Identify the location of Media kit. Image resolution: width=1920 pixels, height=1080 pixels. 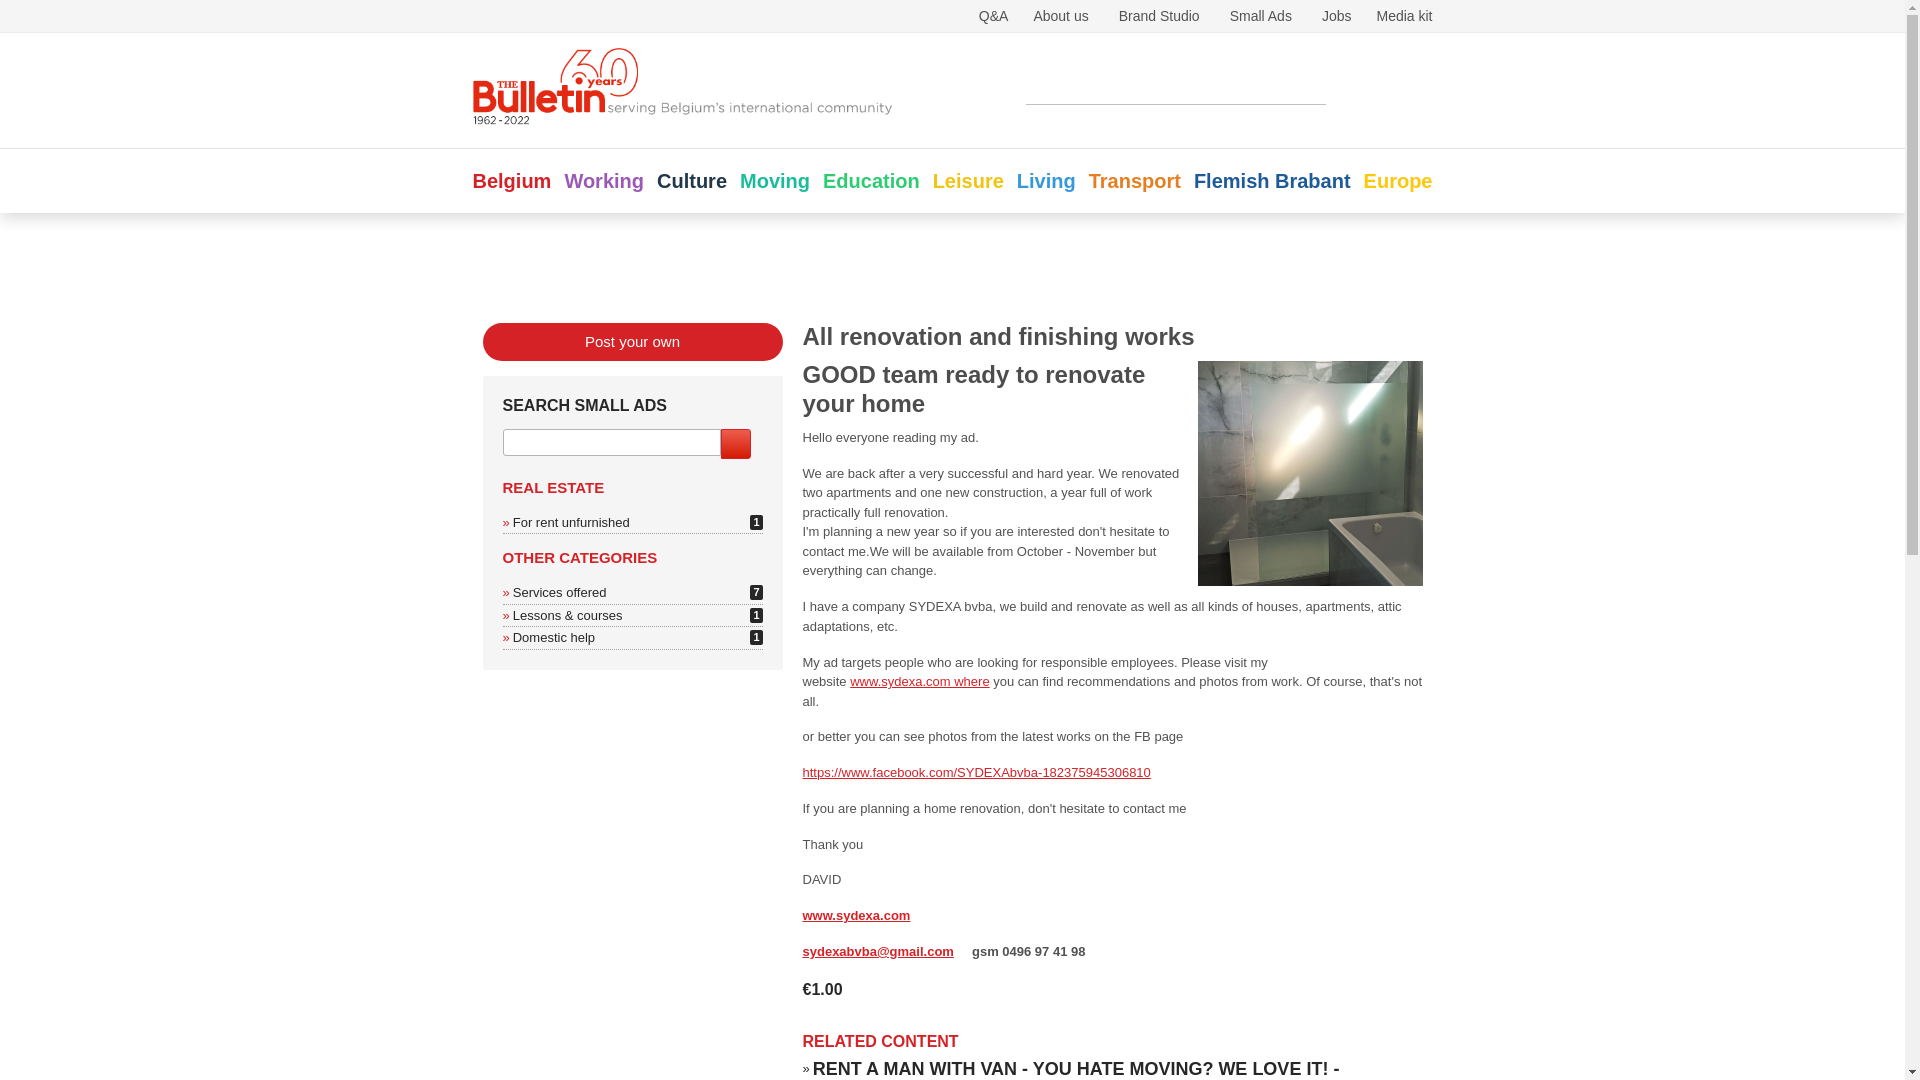
(1404, 15).